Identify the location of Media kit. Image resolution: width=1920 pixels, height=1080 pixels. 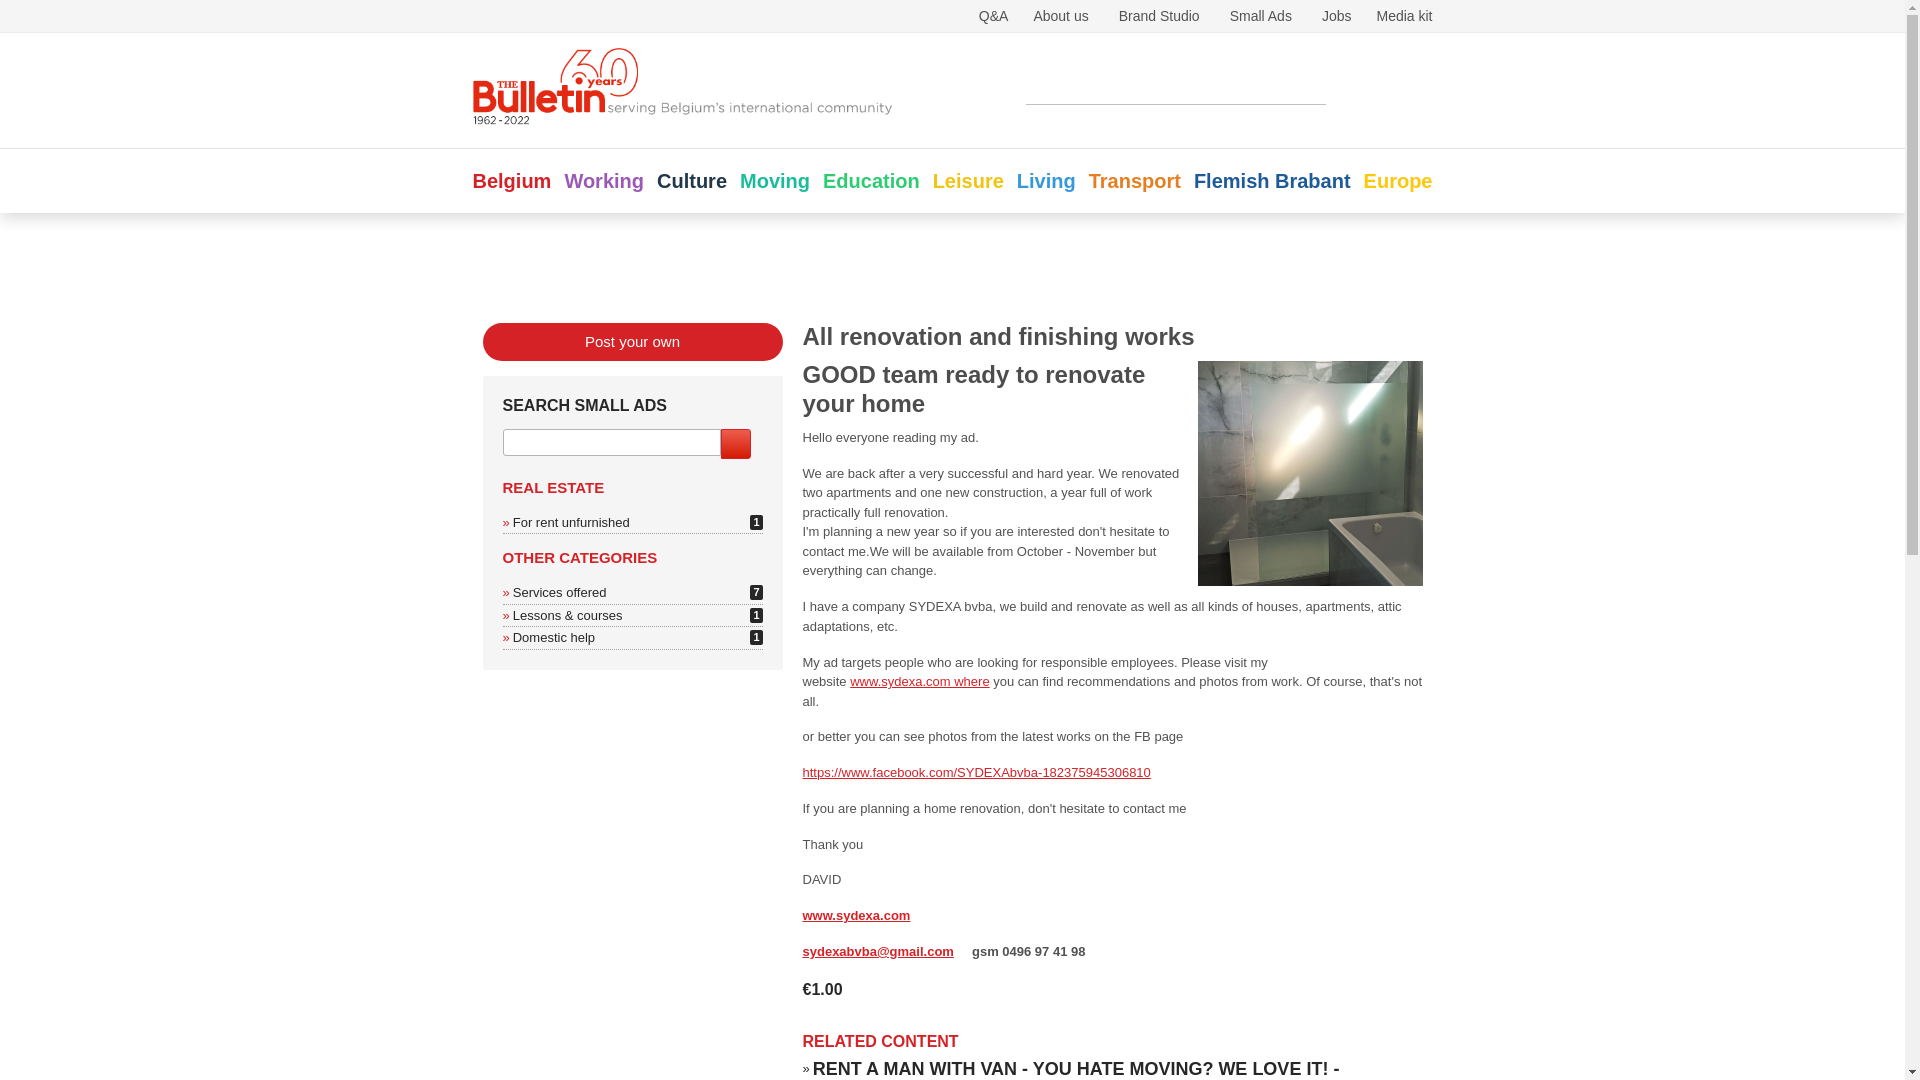
(1404, 15).